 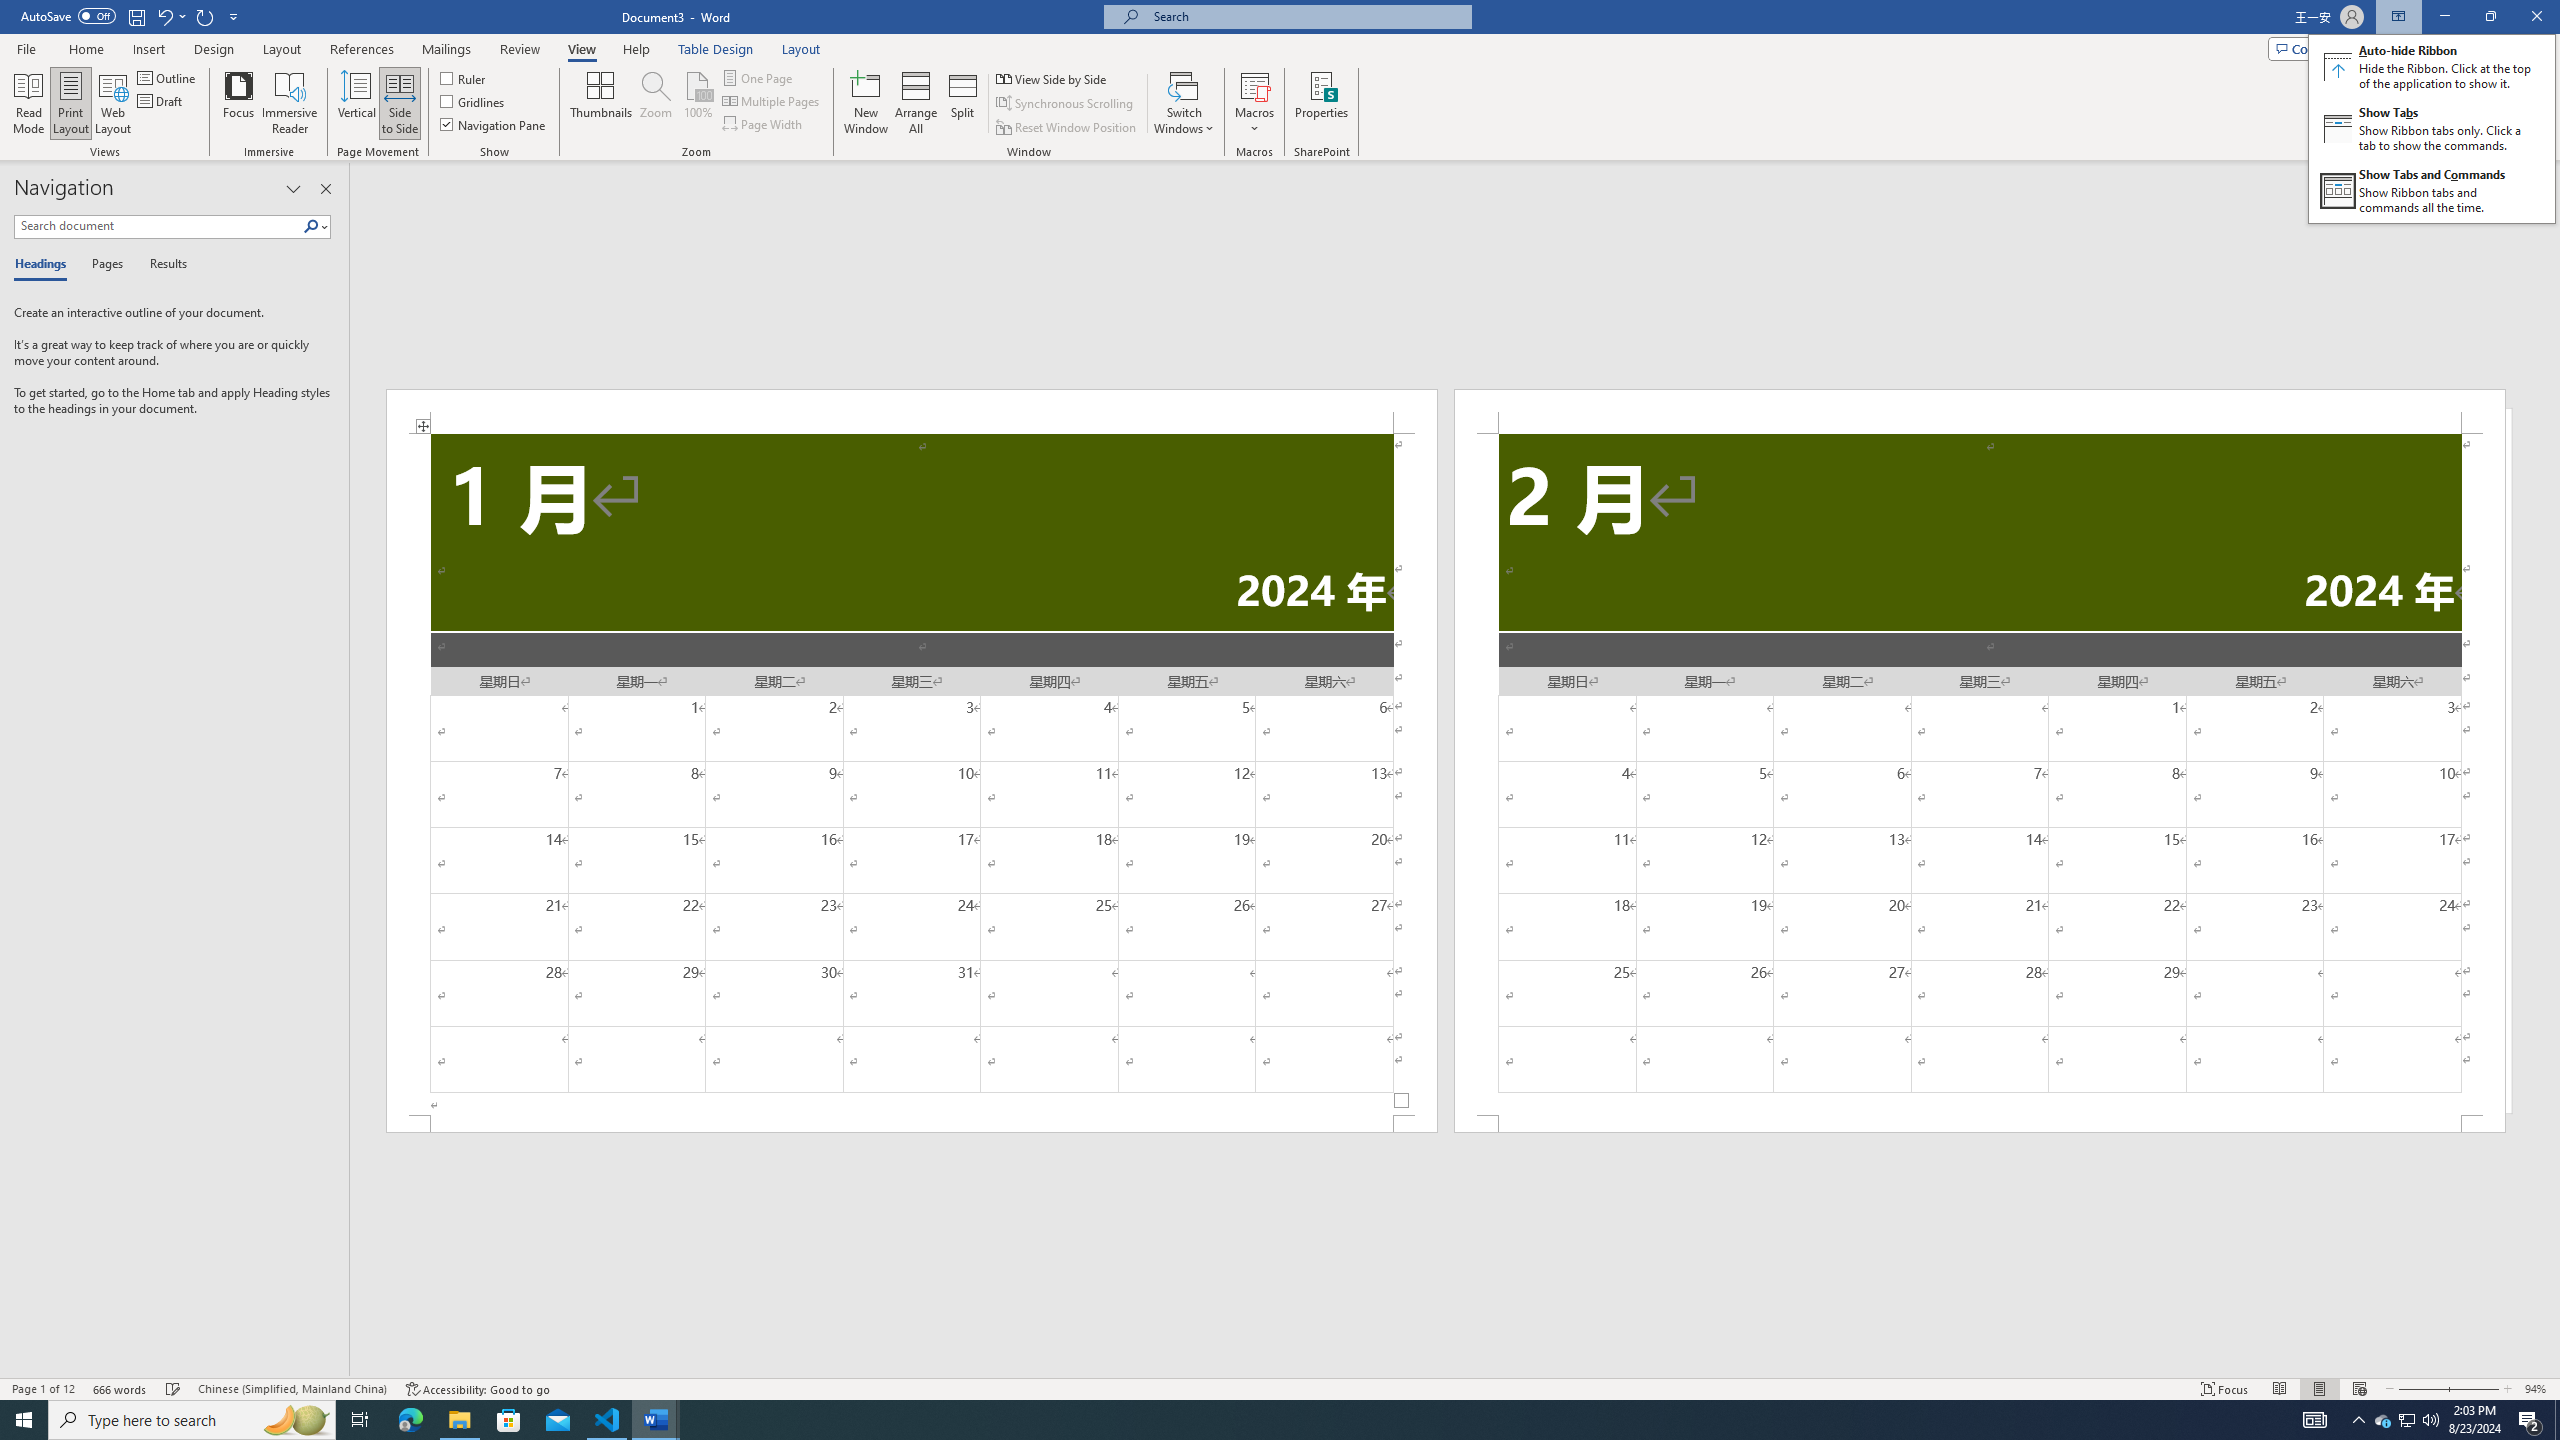 I want to click on Gridlines, so click(x=474, y=100).